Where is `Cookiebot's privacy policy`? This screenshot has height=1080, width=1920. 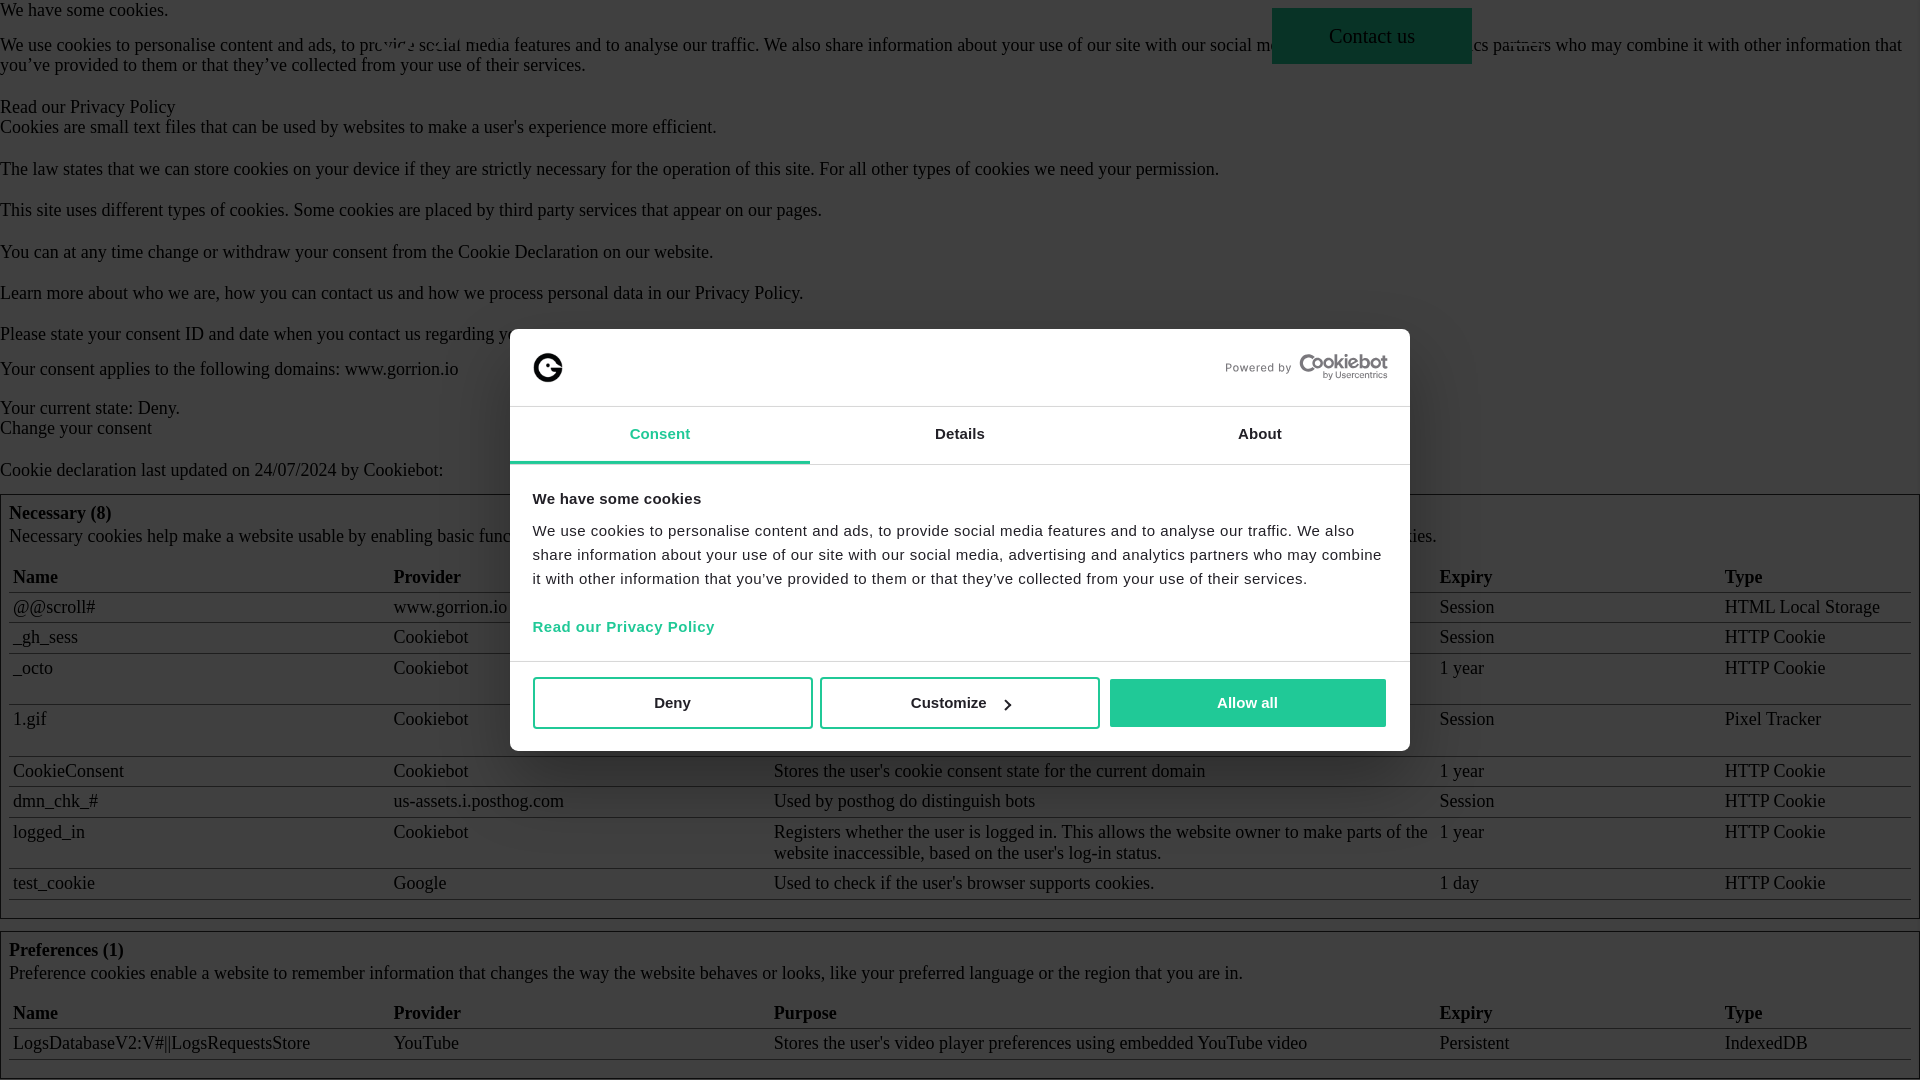
Cookiebot's privacy policy is located at coordinates (430, 636).